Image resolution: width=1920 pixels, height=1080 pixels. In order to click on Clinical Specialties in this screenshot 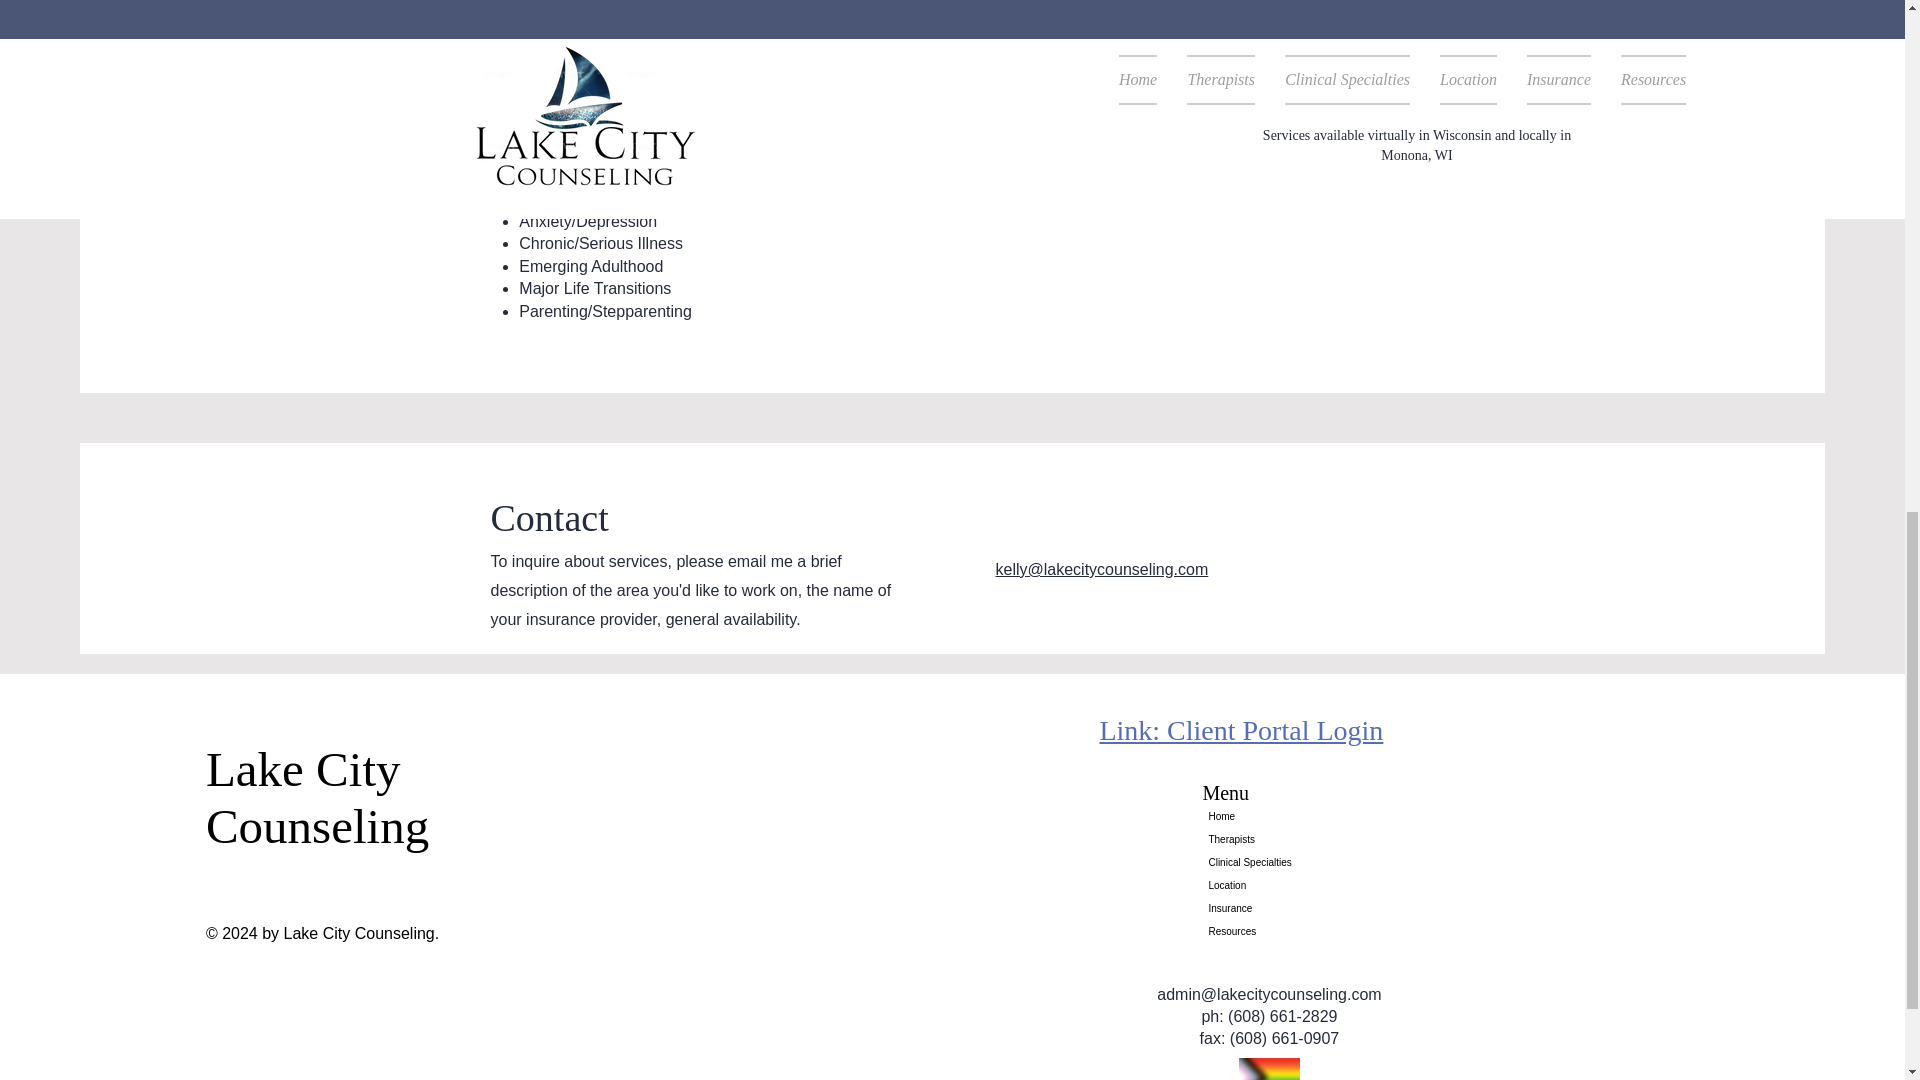, I will do `click(1268, 862)`.